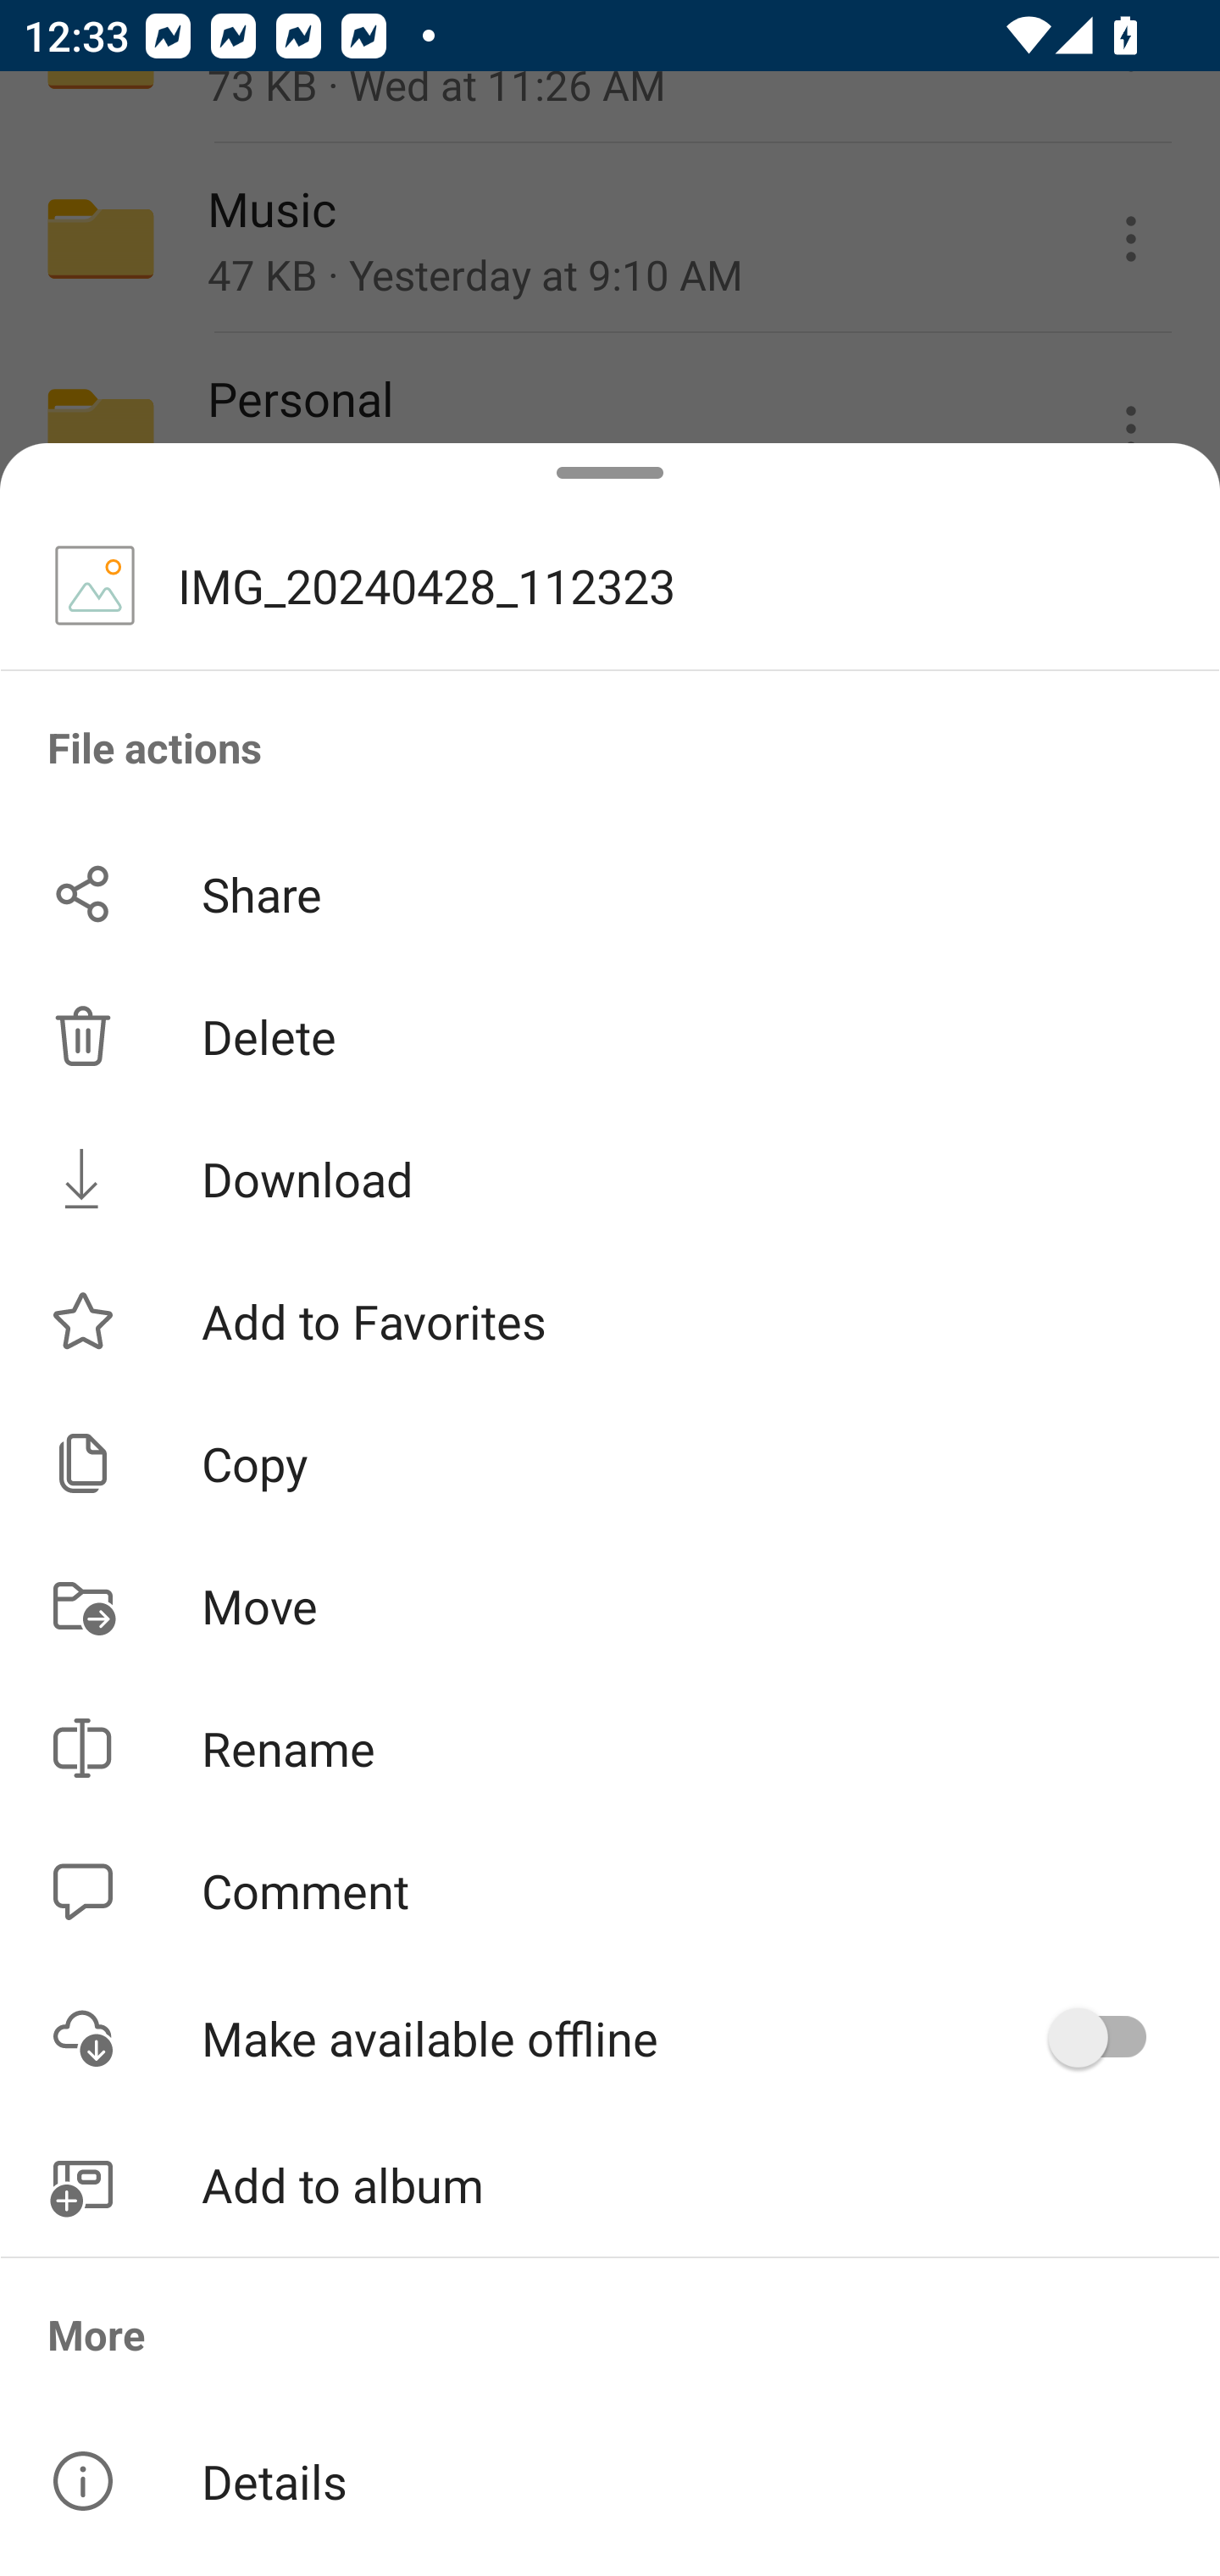  I want to click on Delete button Delete, so click(610, 1037).